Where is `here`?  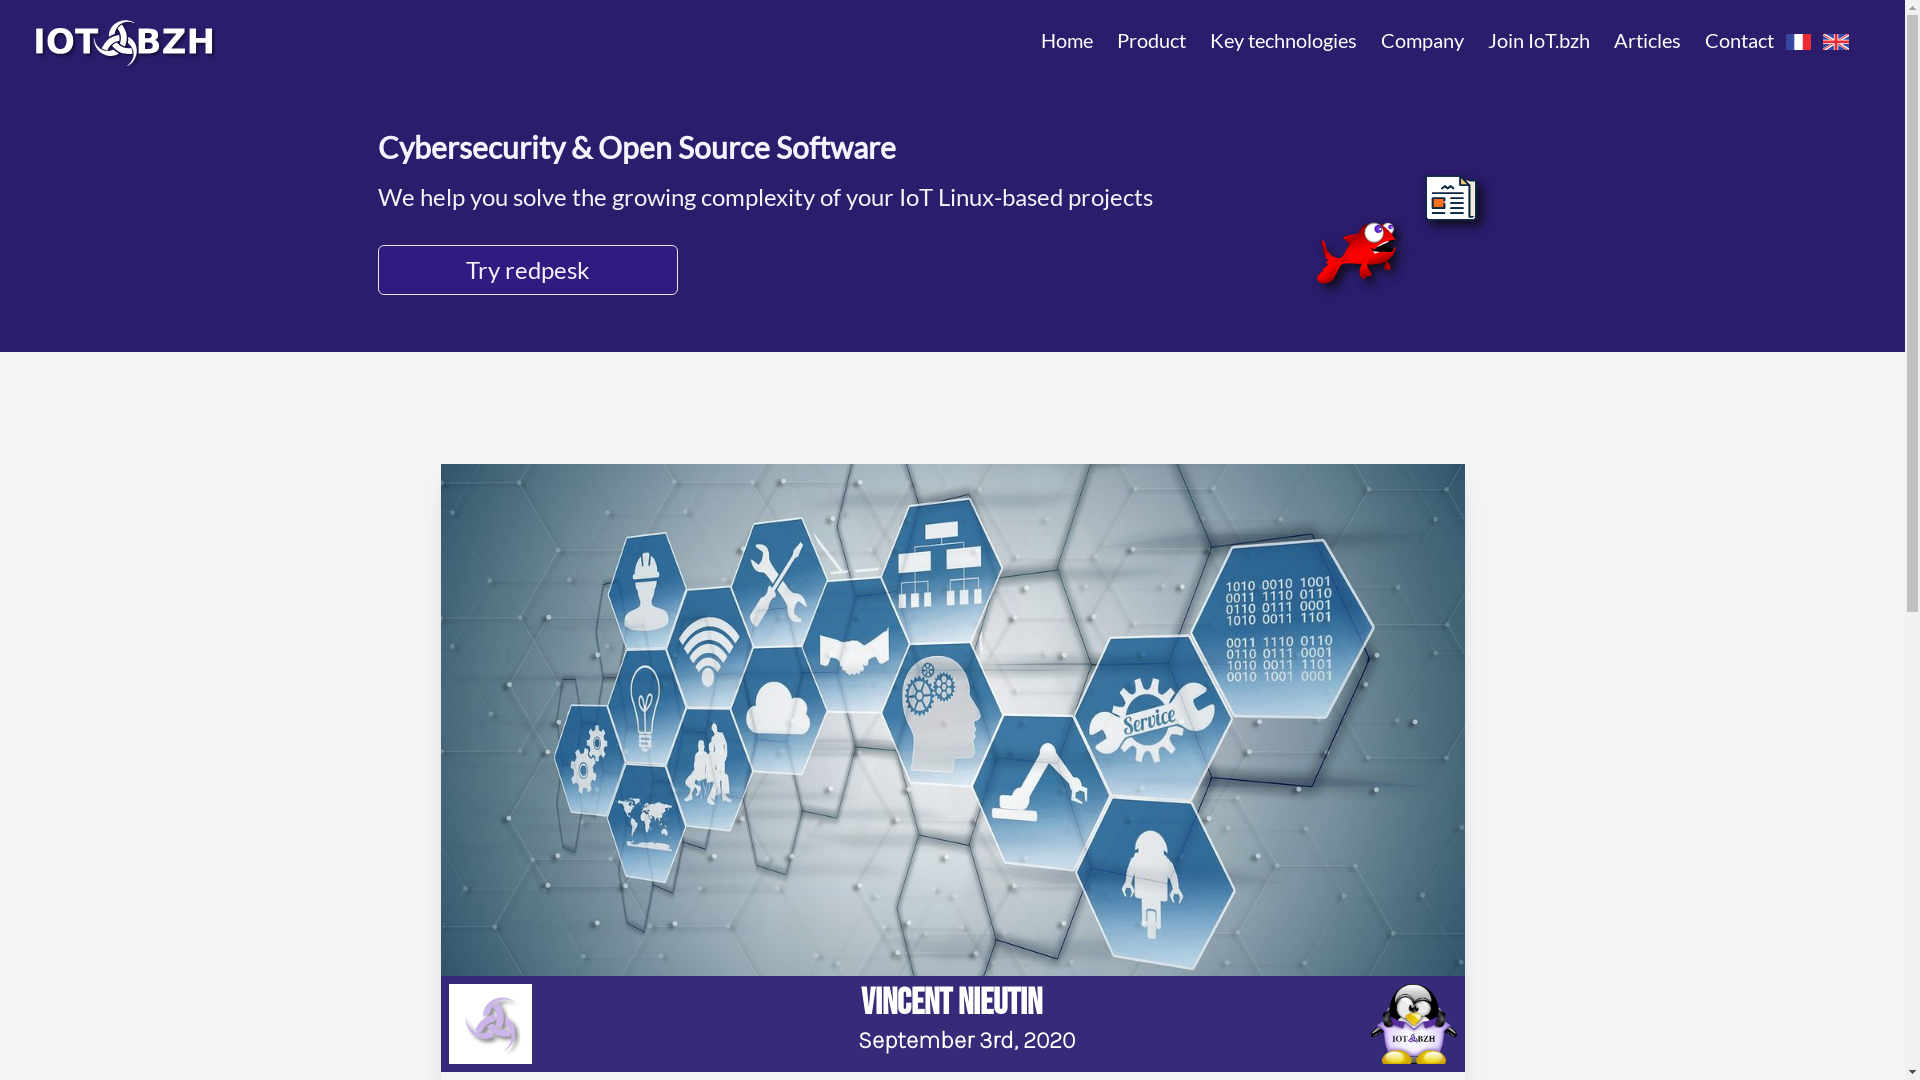 here is located at coordinates (1576, 1058).